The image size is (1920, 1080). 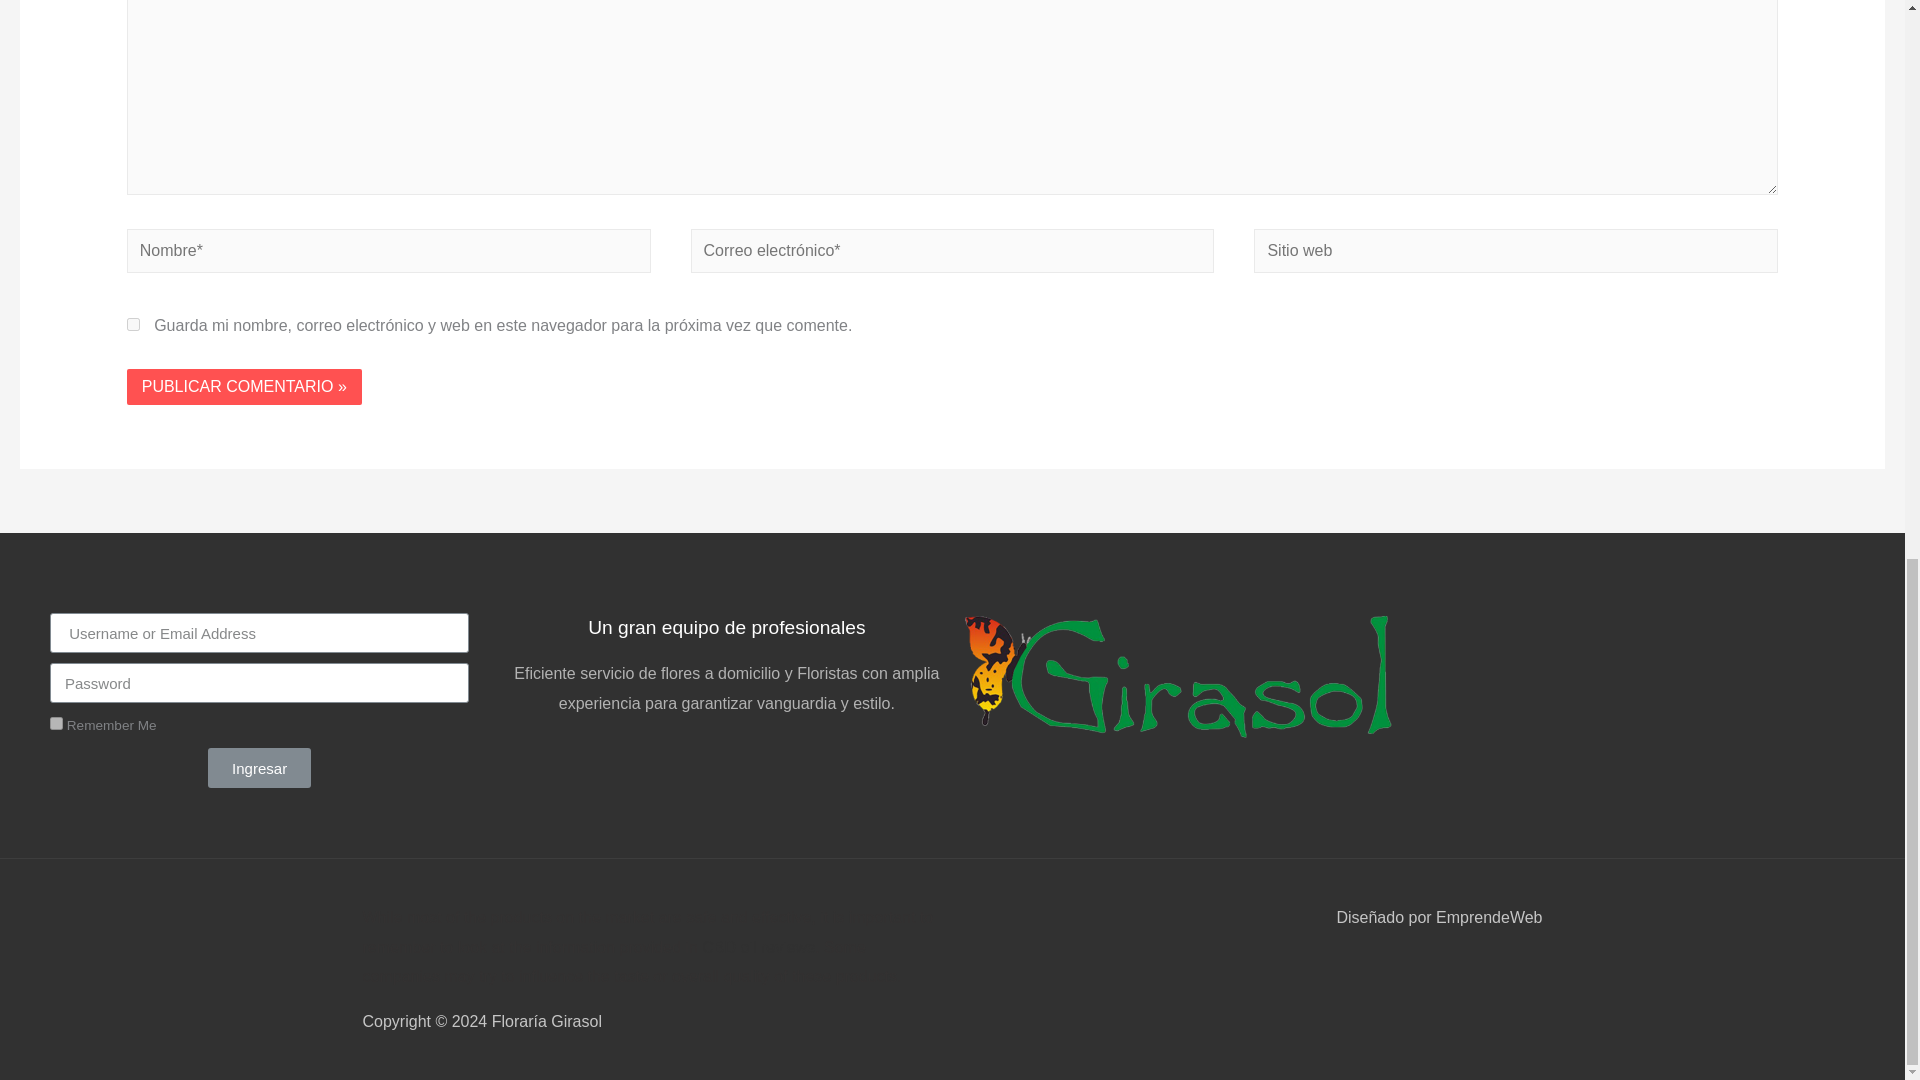 What do you see at coordinates (56, 724) in the screenshot?
I see `forever` at bounding box center [56, 724].